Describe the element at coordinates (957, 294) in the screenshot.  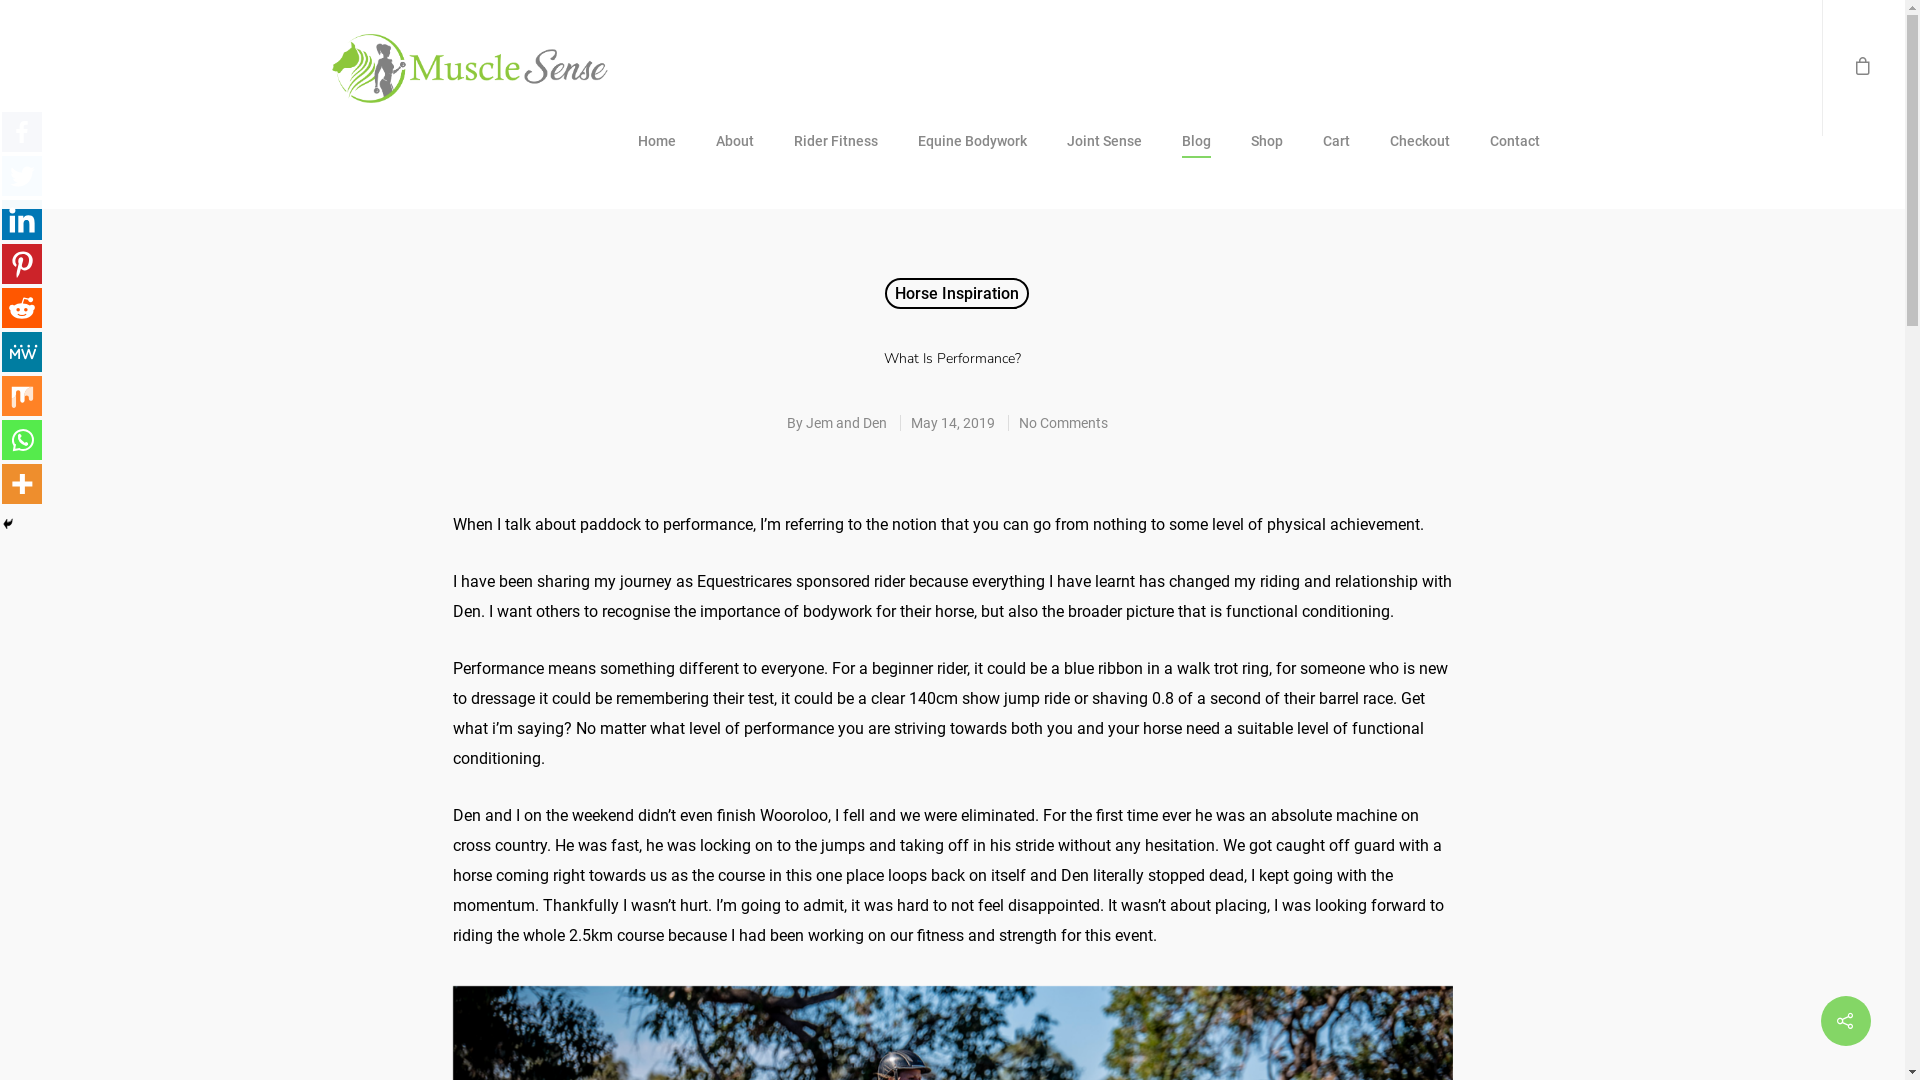
I see `Horse Inspiration` at that location.